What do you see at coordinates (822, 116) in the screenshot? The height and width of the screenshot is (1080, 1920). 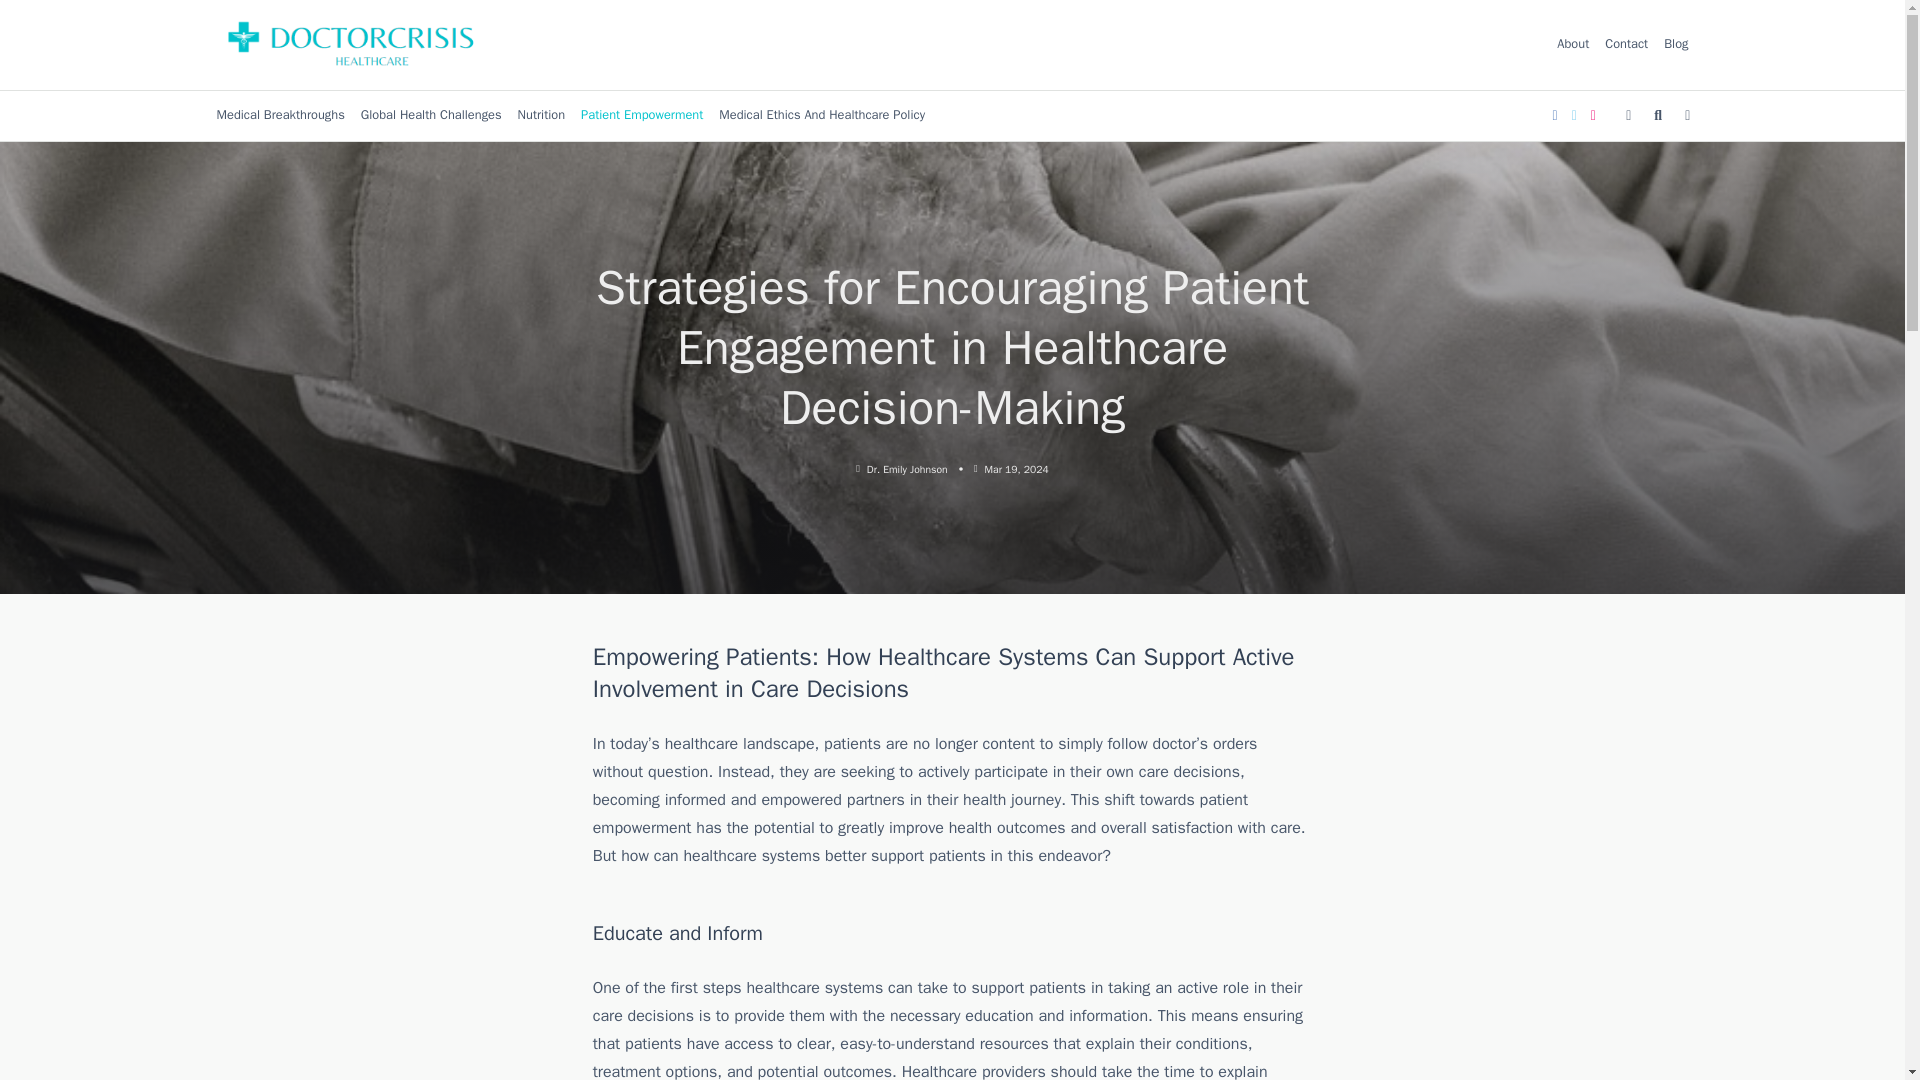 I see `Medical Ethics And Healthcare Policy` at bounding box center [822, 116].